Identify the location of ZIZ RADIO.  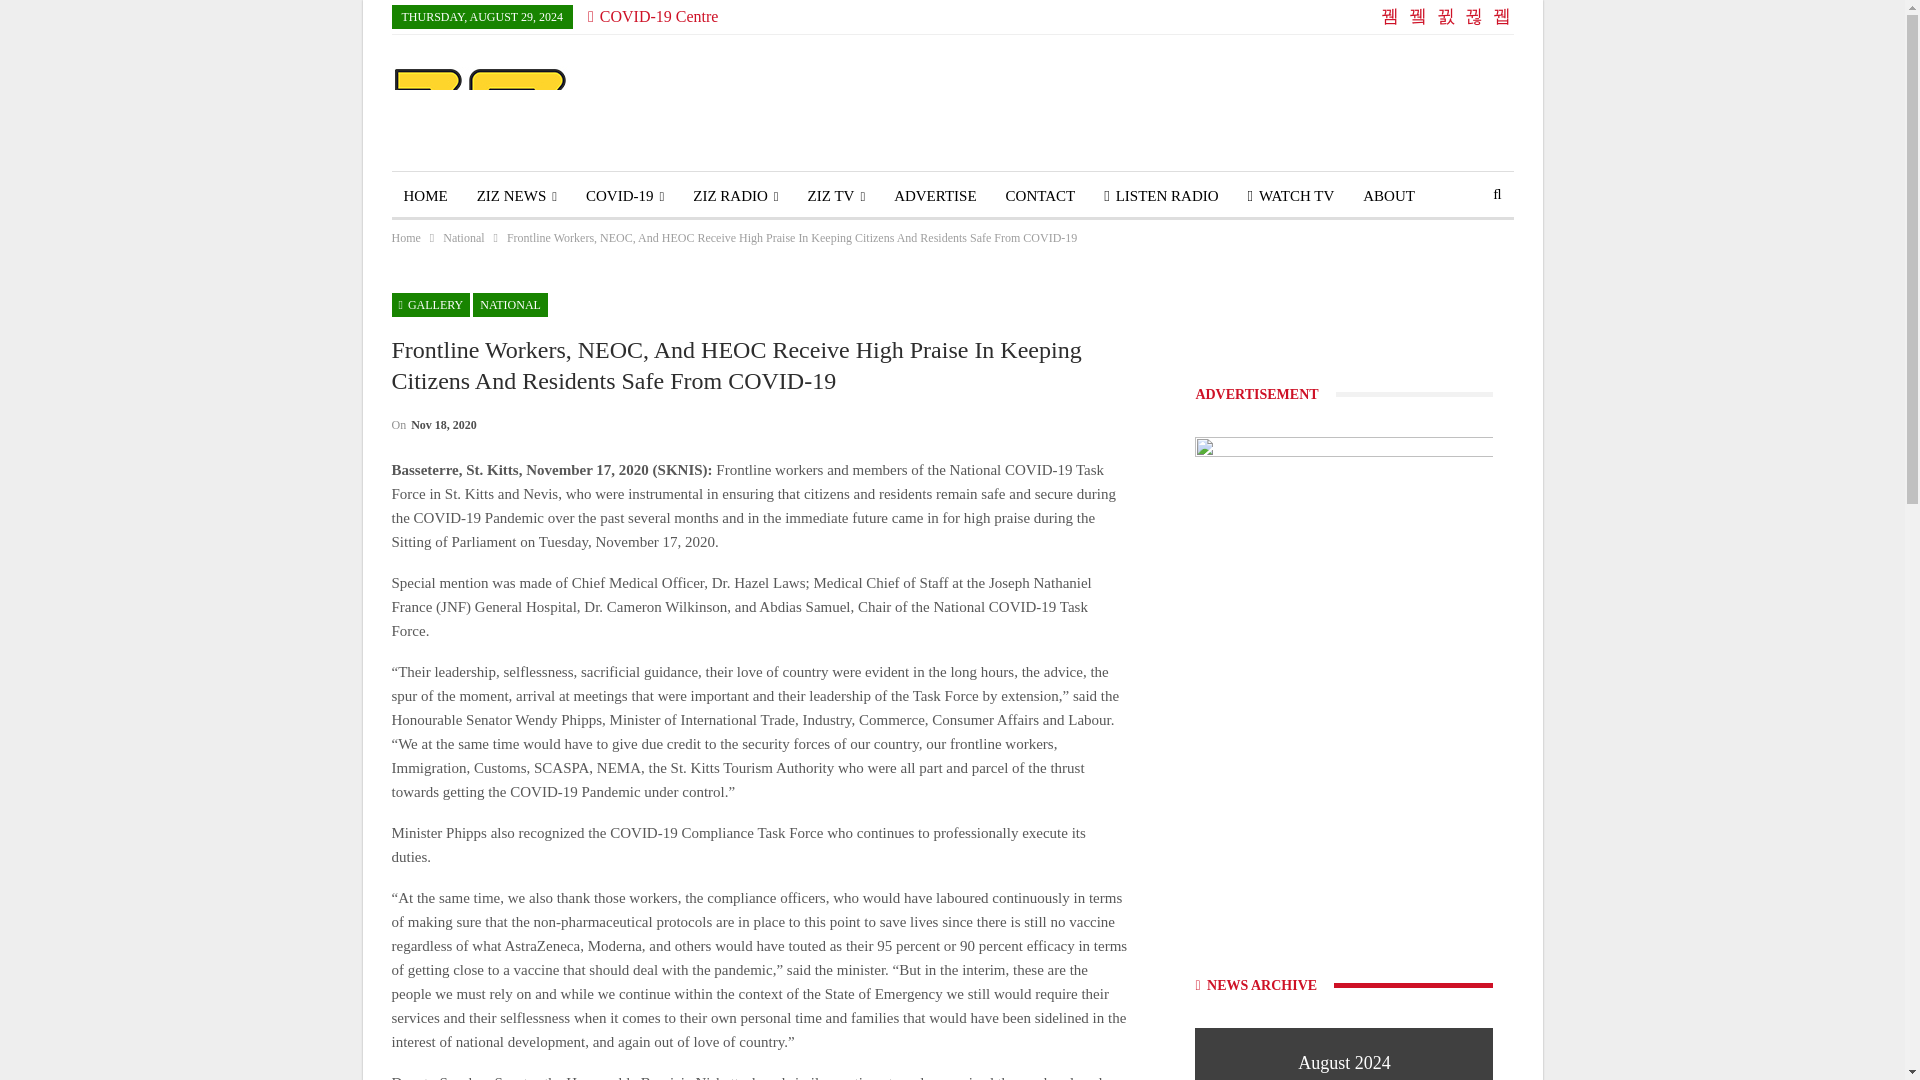
(735, 196).